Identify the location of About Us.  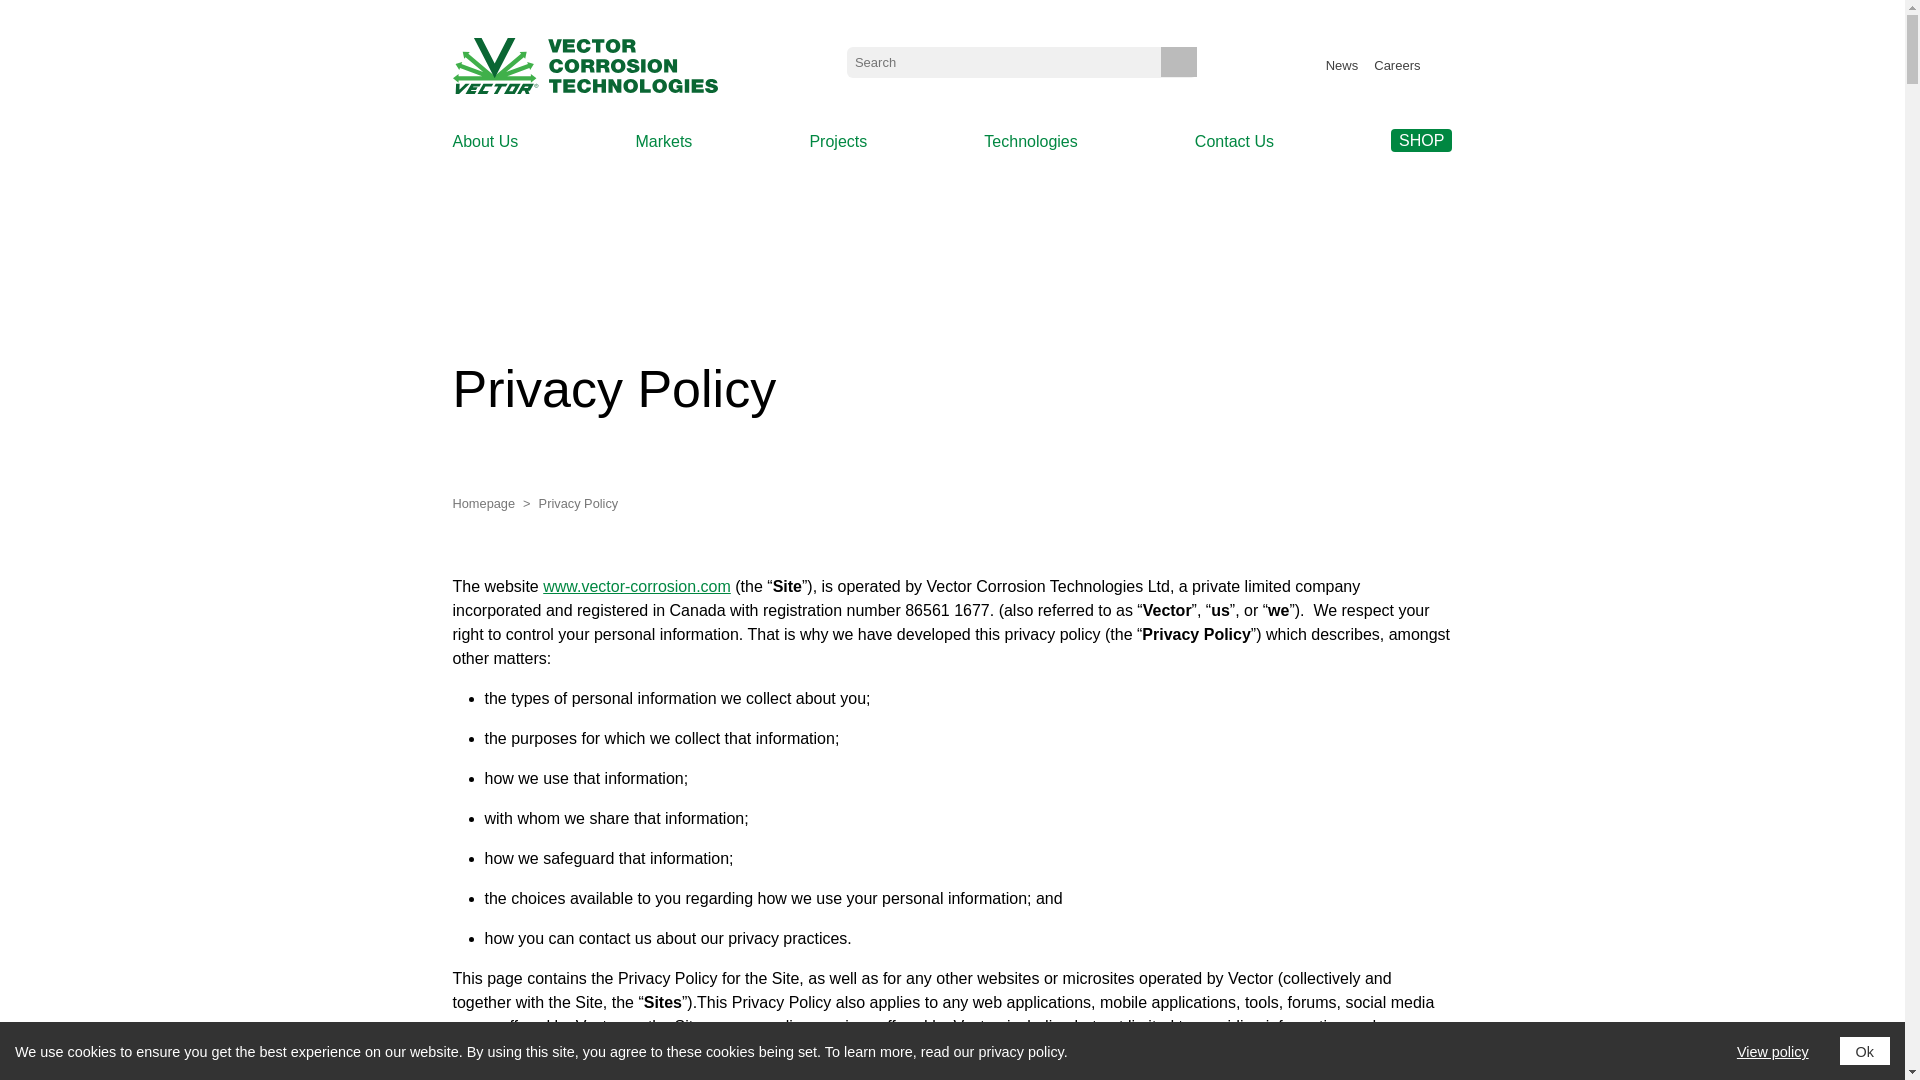
(484, 143).